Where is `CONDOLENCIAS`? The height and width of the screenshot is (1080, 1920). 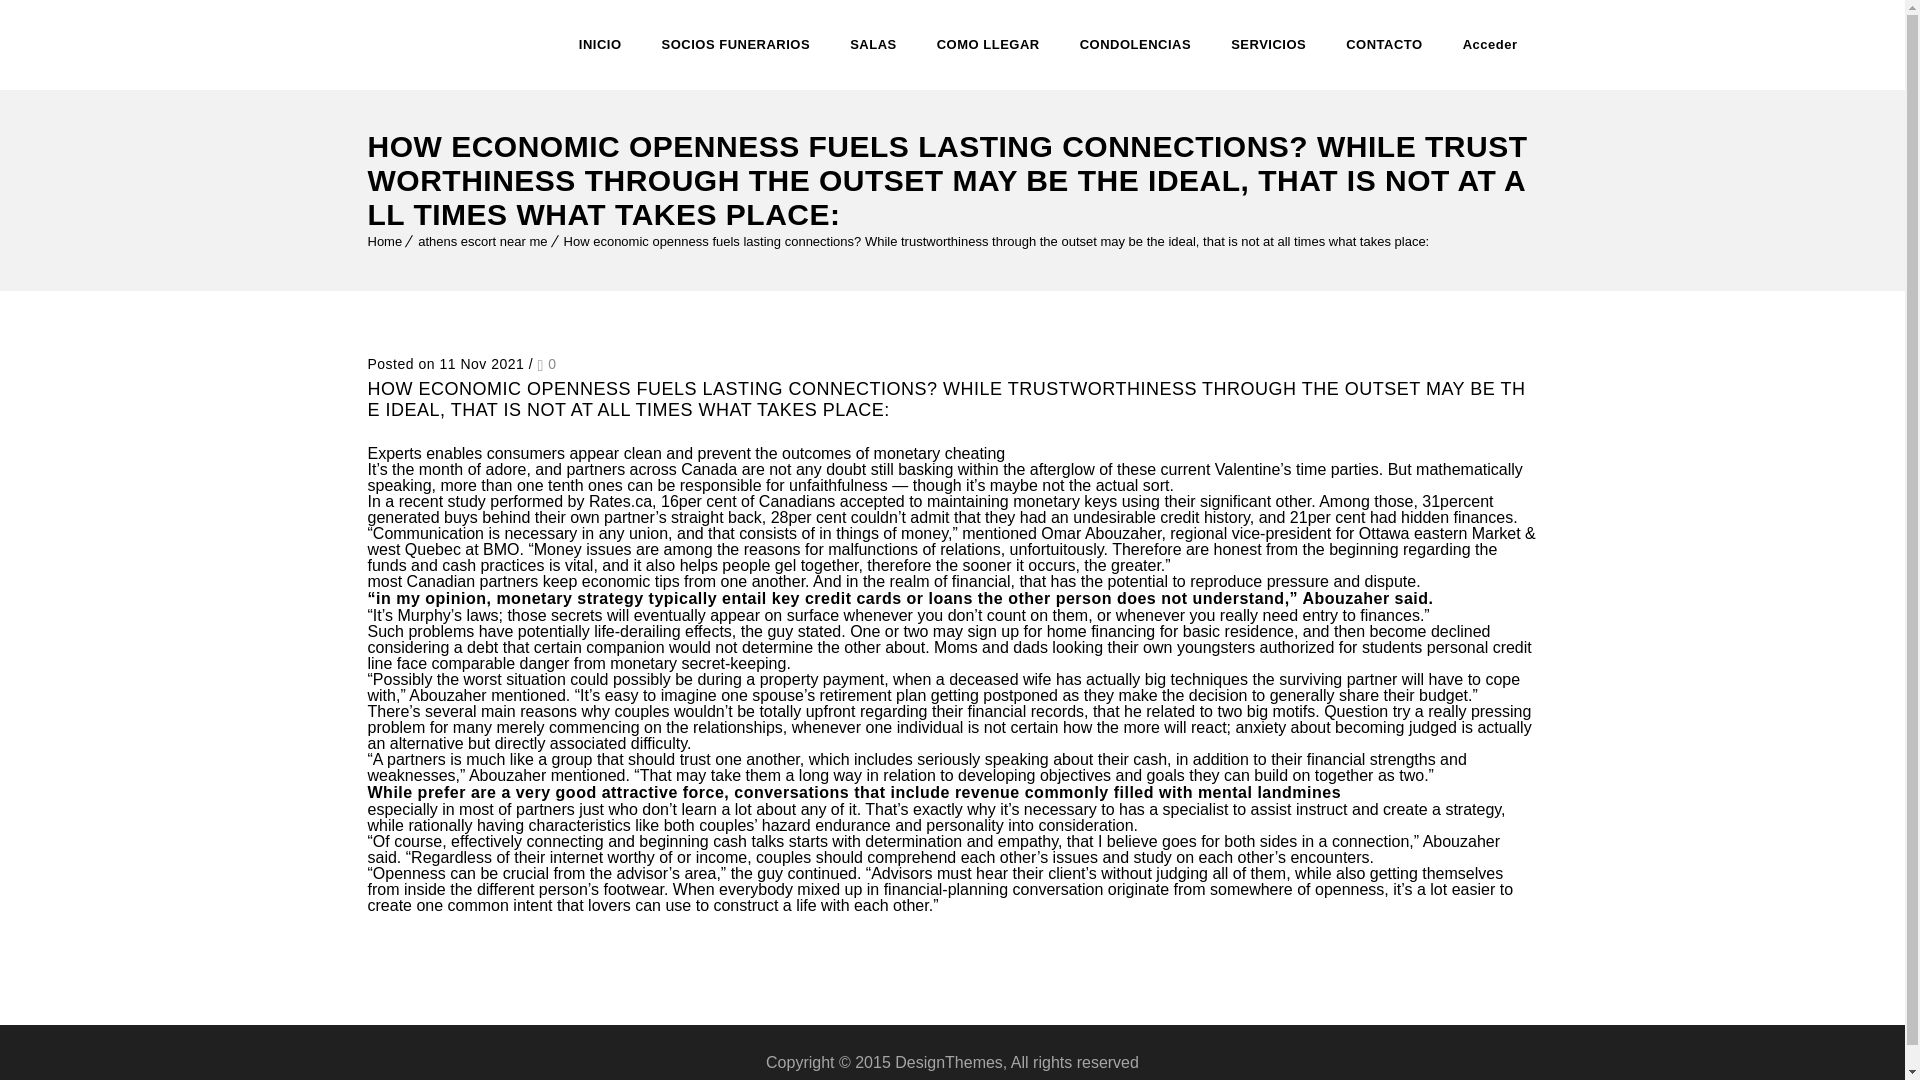
CONDOLENCIAS is located at coordinates (1134, 44).